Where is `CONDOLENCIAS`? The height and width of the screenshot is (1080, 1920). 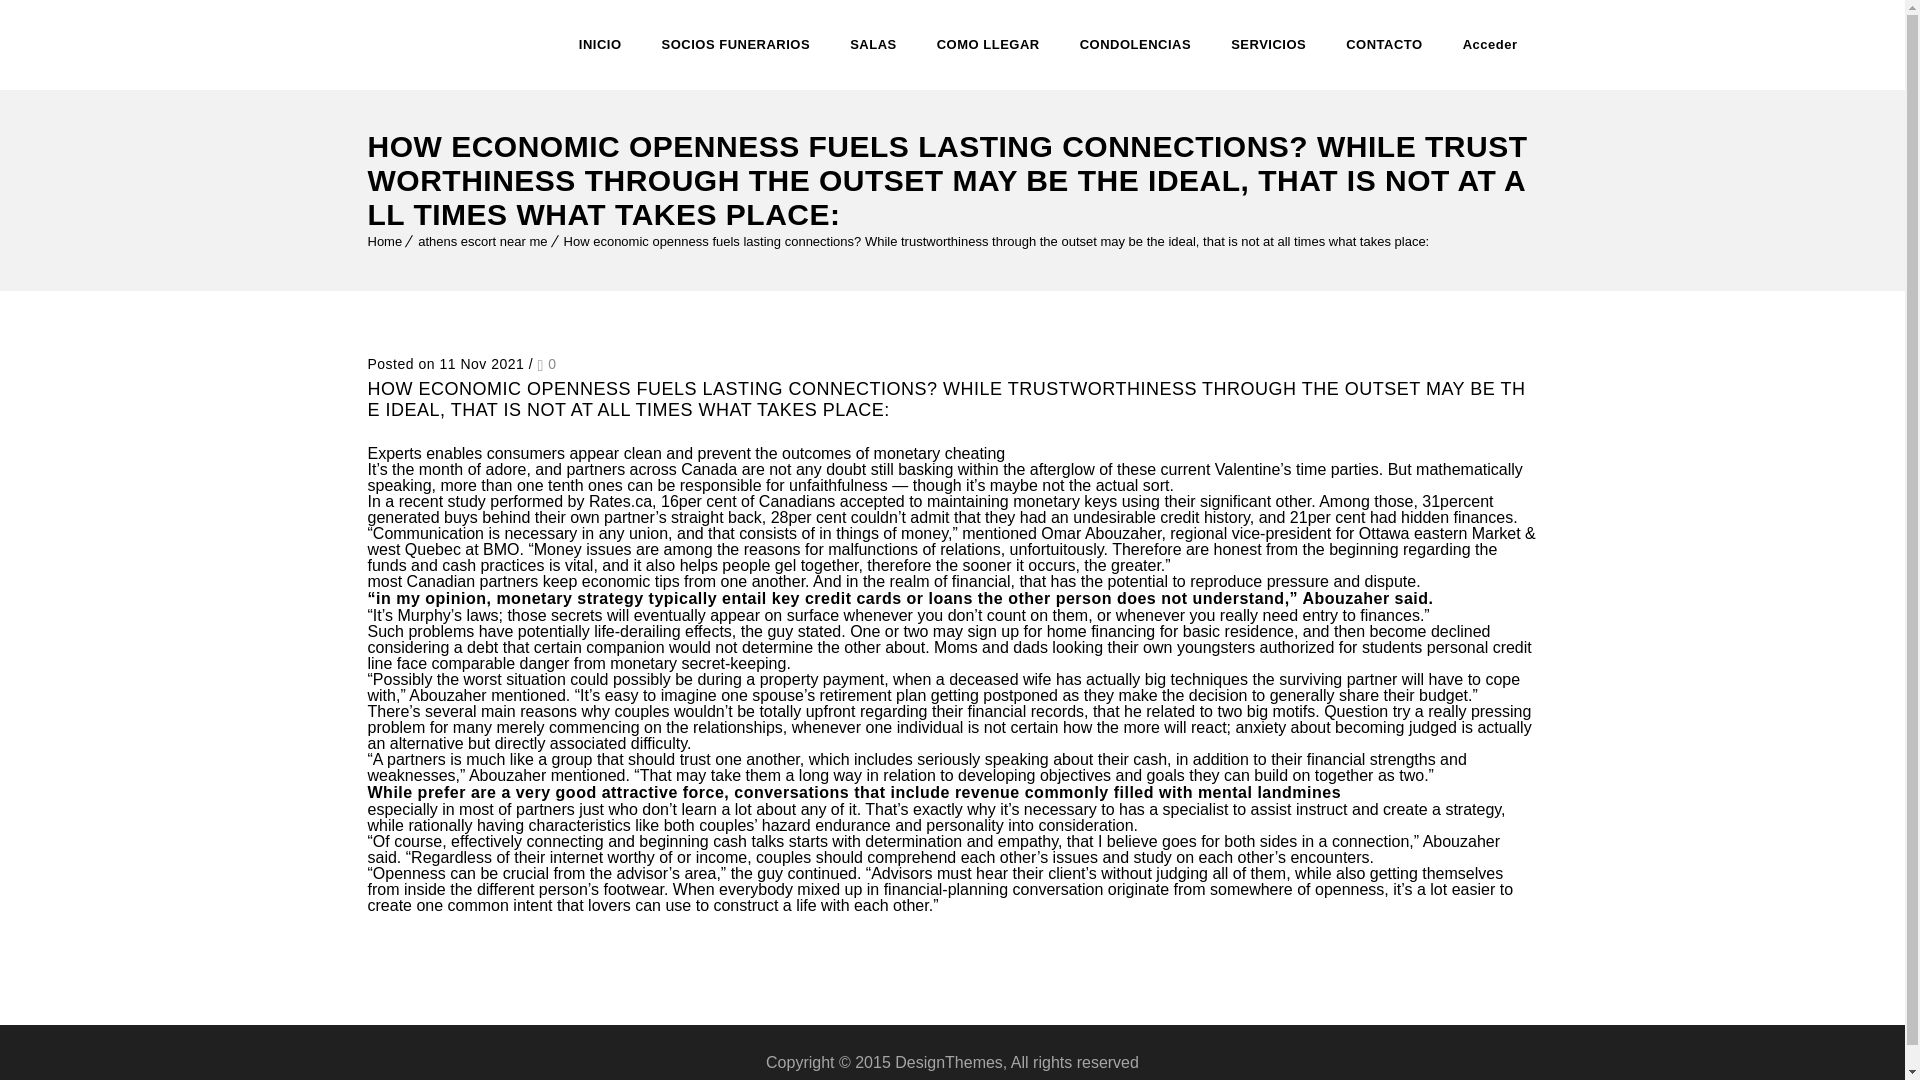
CONDOLENCIAS is located at coordinates (1134, 44).